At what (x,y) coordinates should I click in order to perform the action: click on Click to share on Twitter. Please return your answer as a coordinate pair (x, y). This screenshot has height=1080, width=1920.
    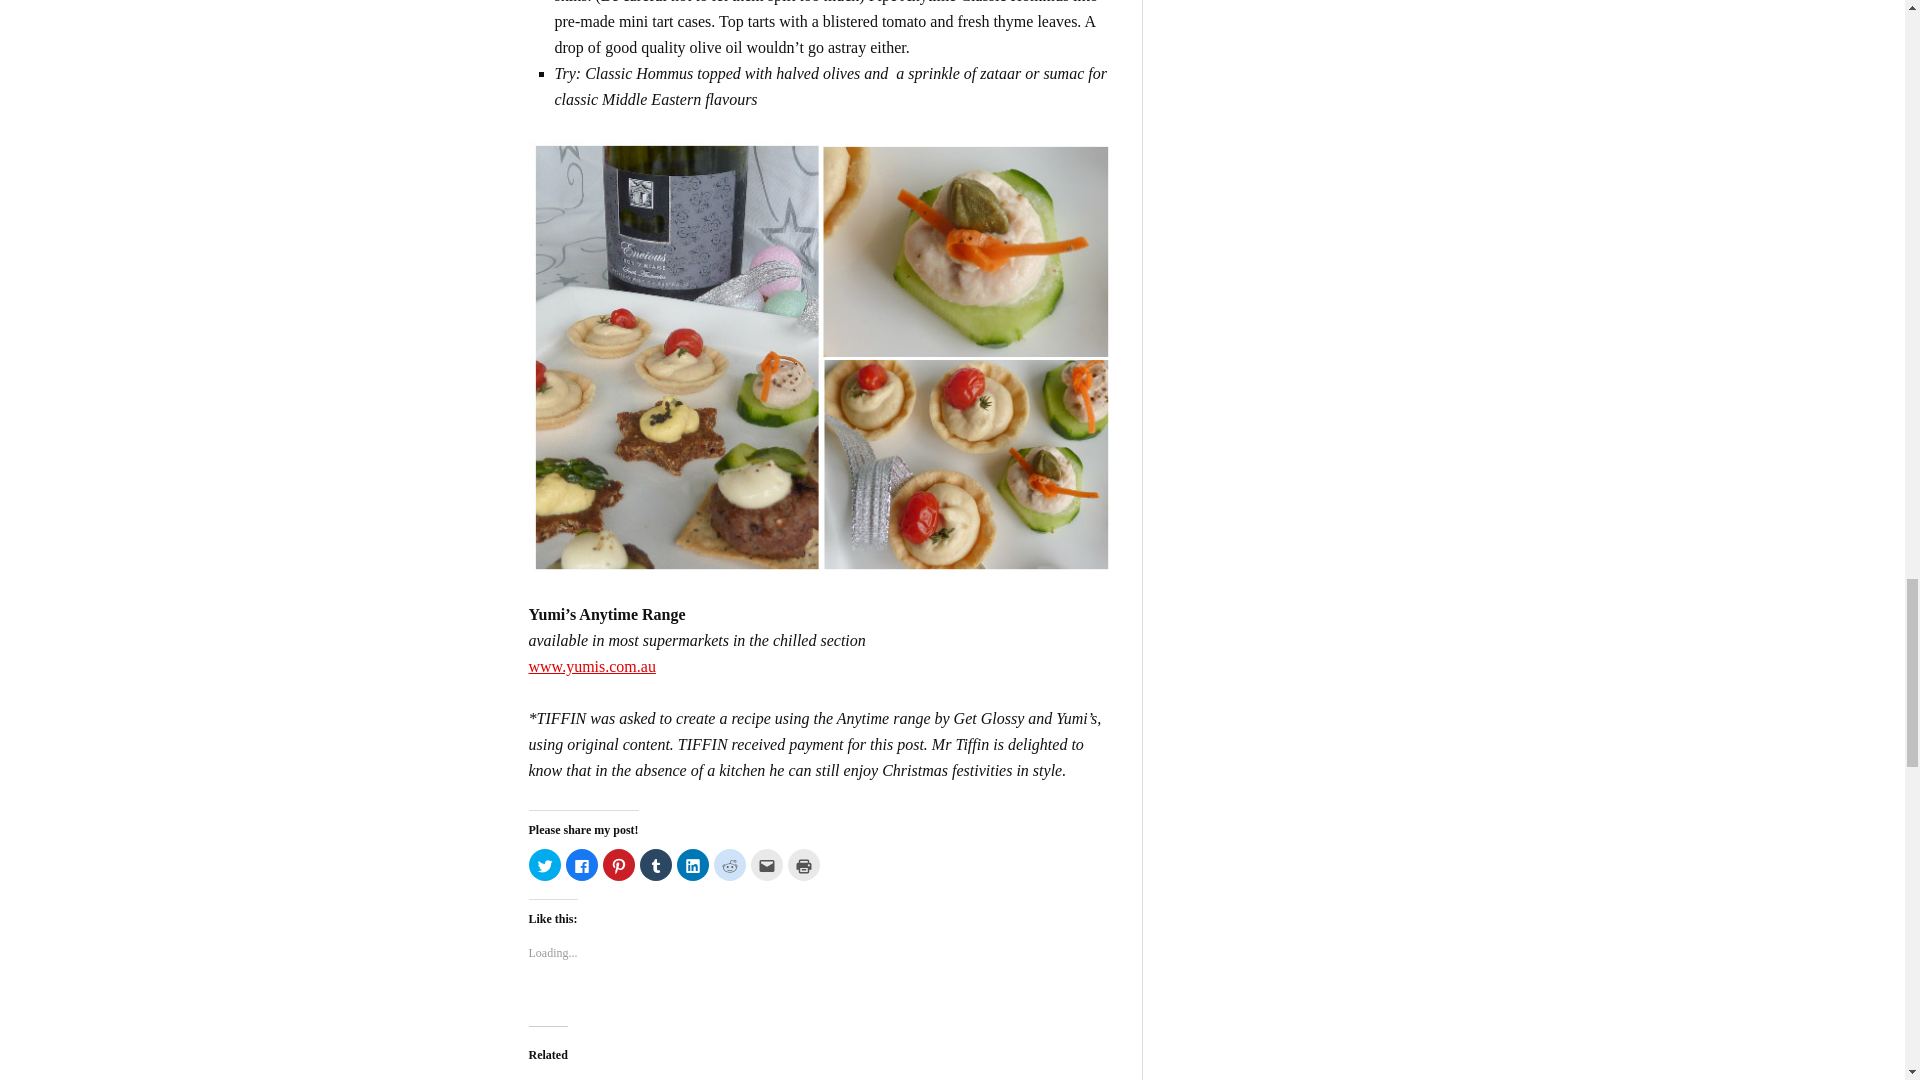
    Looking at the image, I should click on (544, 864).